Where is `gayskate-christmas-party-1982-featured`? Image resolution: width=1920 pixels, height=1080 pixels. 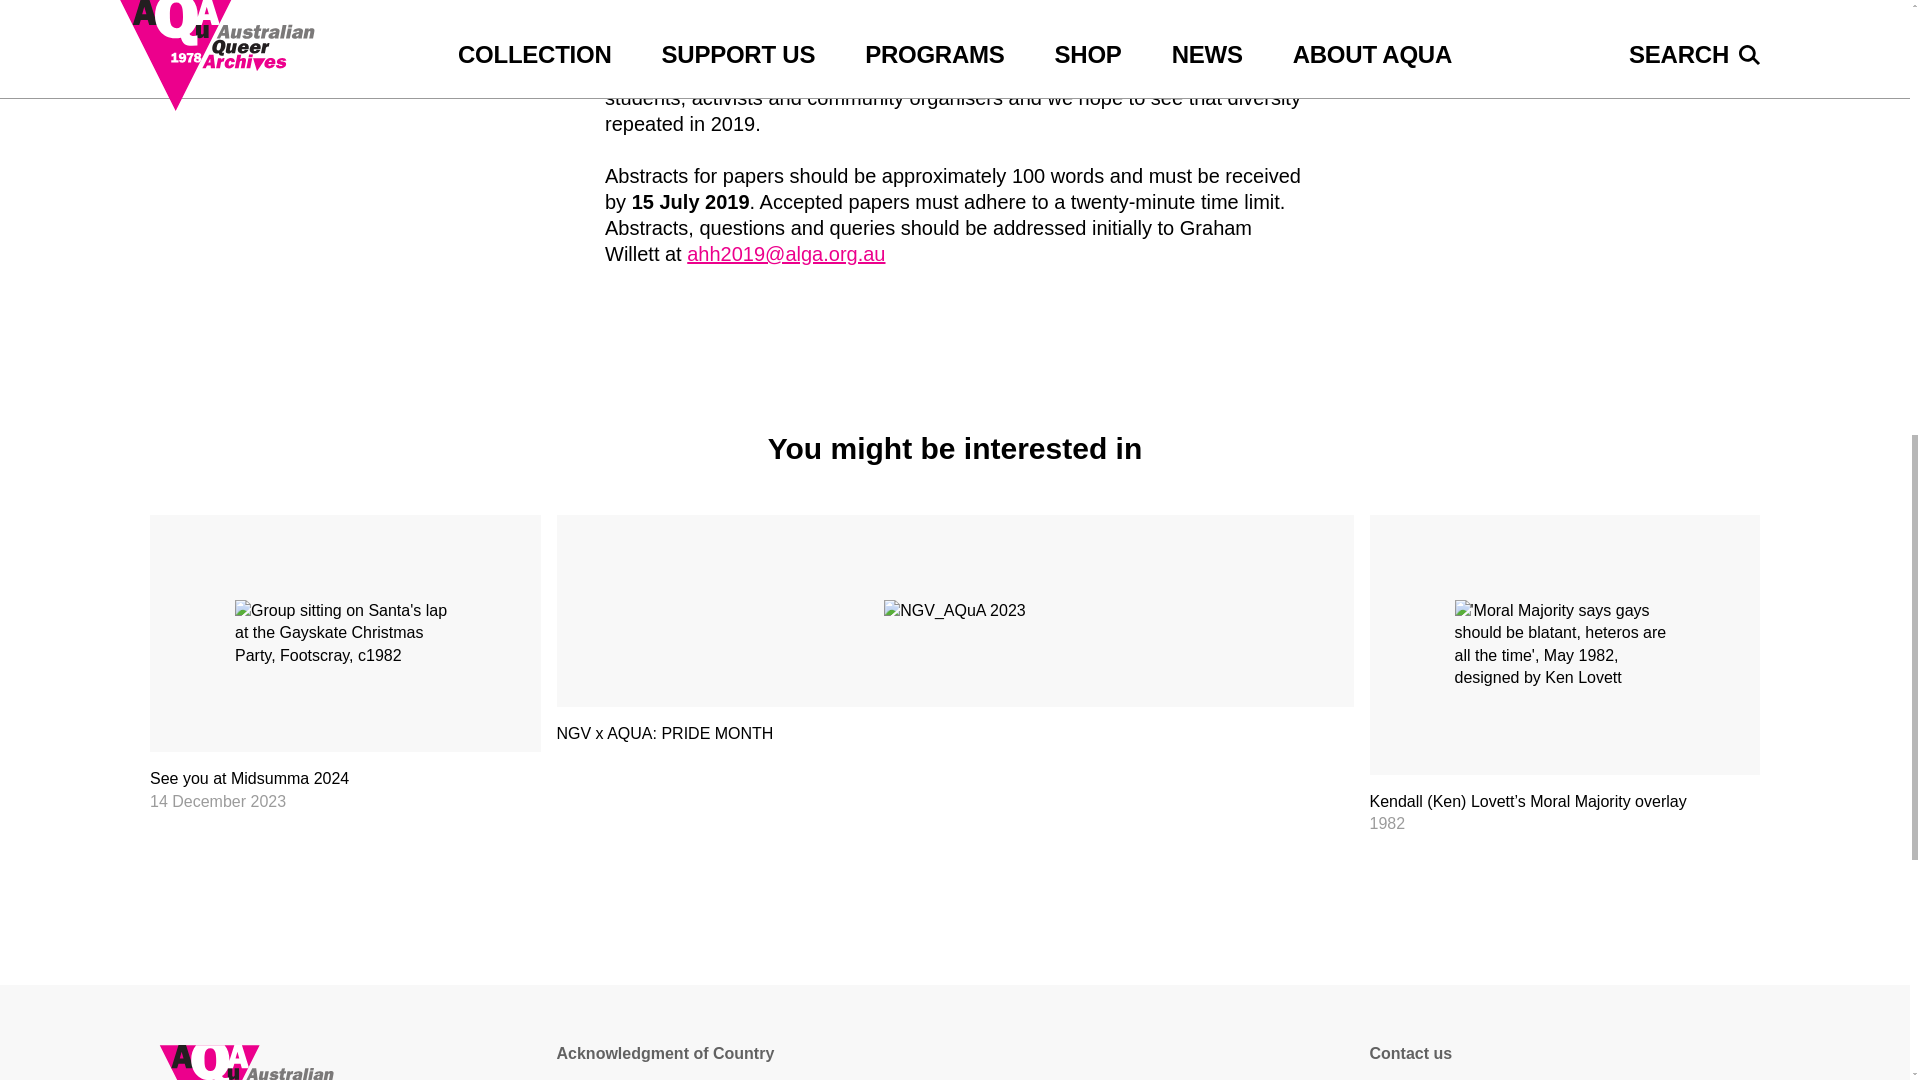
gayskate-christmas-party-1982-featured is located at coordinates (345, 633).